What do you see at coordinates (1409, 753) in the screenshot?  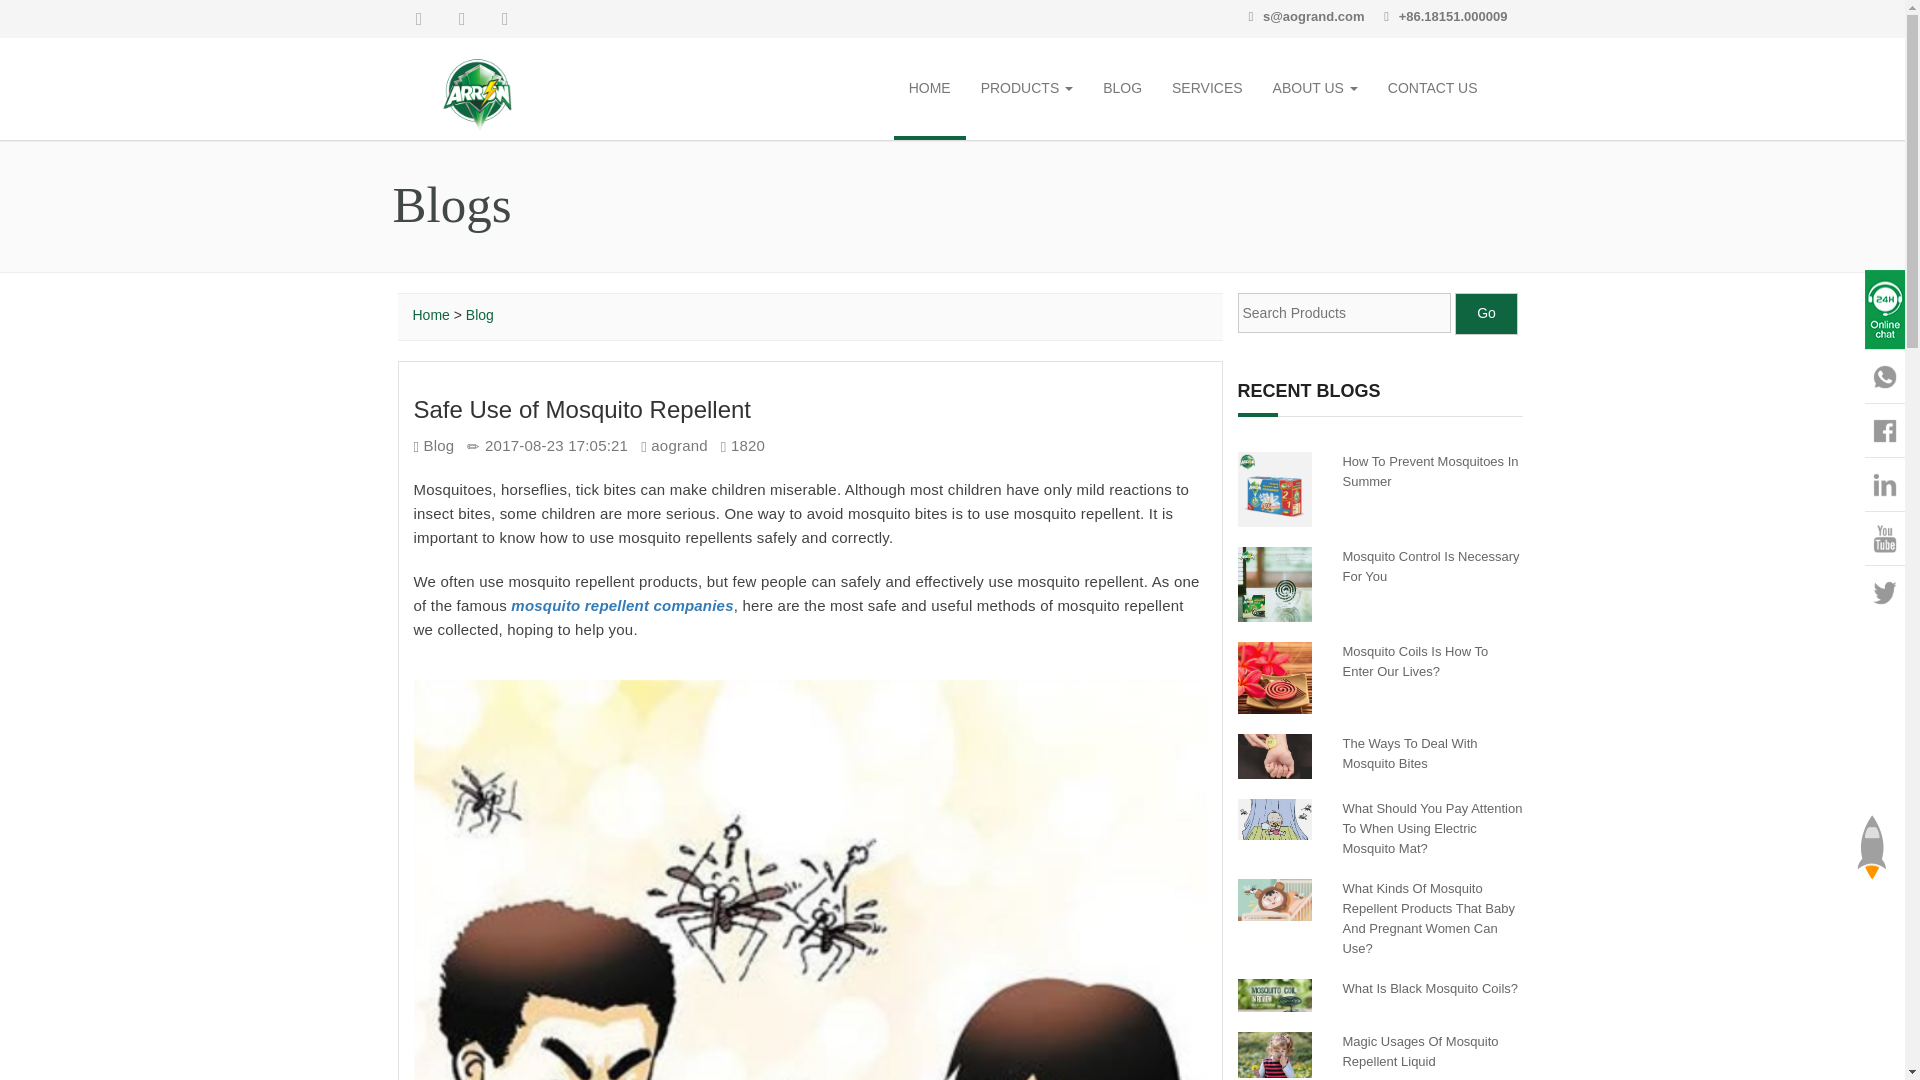 I see `The Ways to Deal With Mosquito Bites` at bounding box center [1409, 753].